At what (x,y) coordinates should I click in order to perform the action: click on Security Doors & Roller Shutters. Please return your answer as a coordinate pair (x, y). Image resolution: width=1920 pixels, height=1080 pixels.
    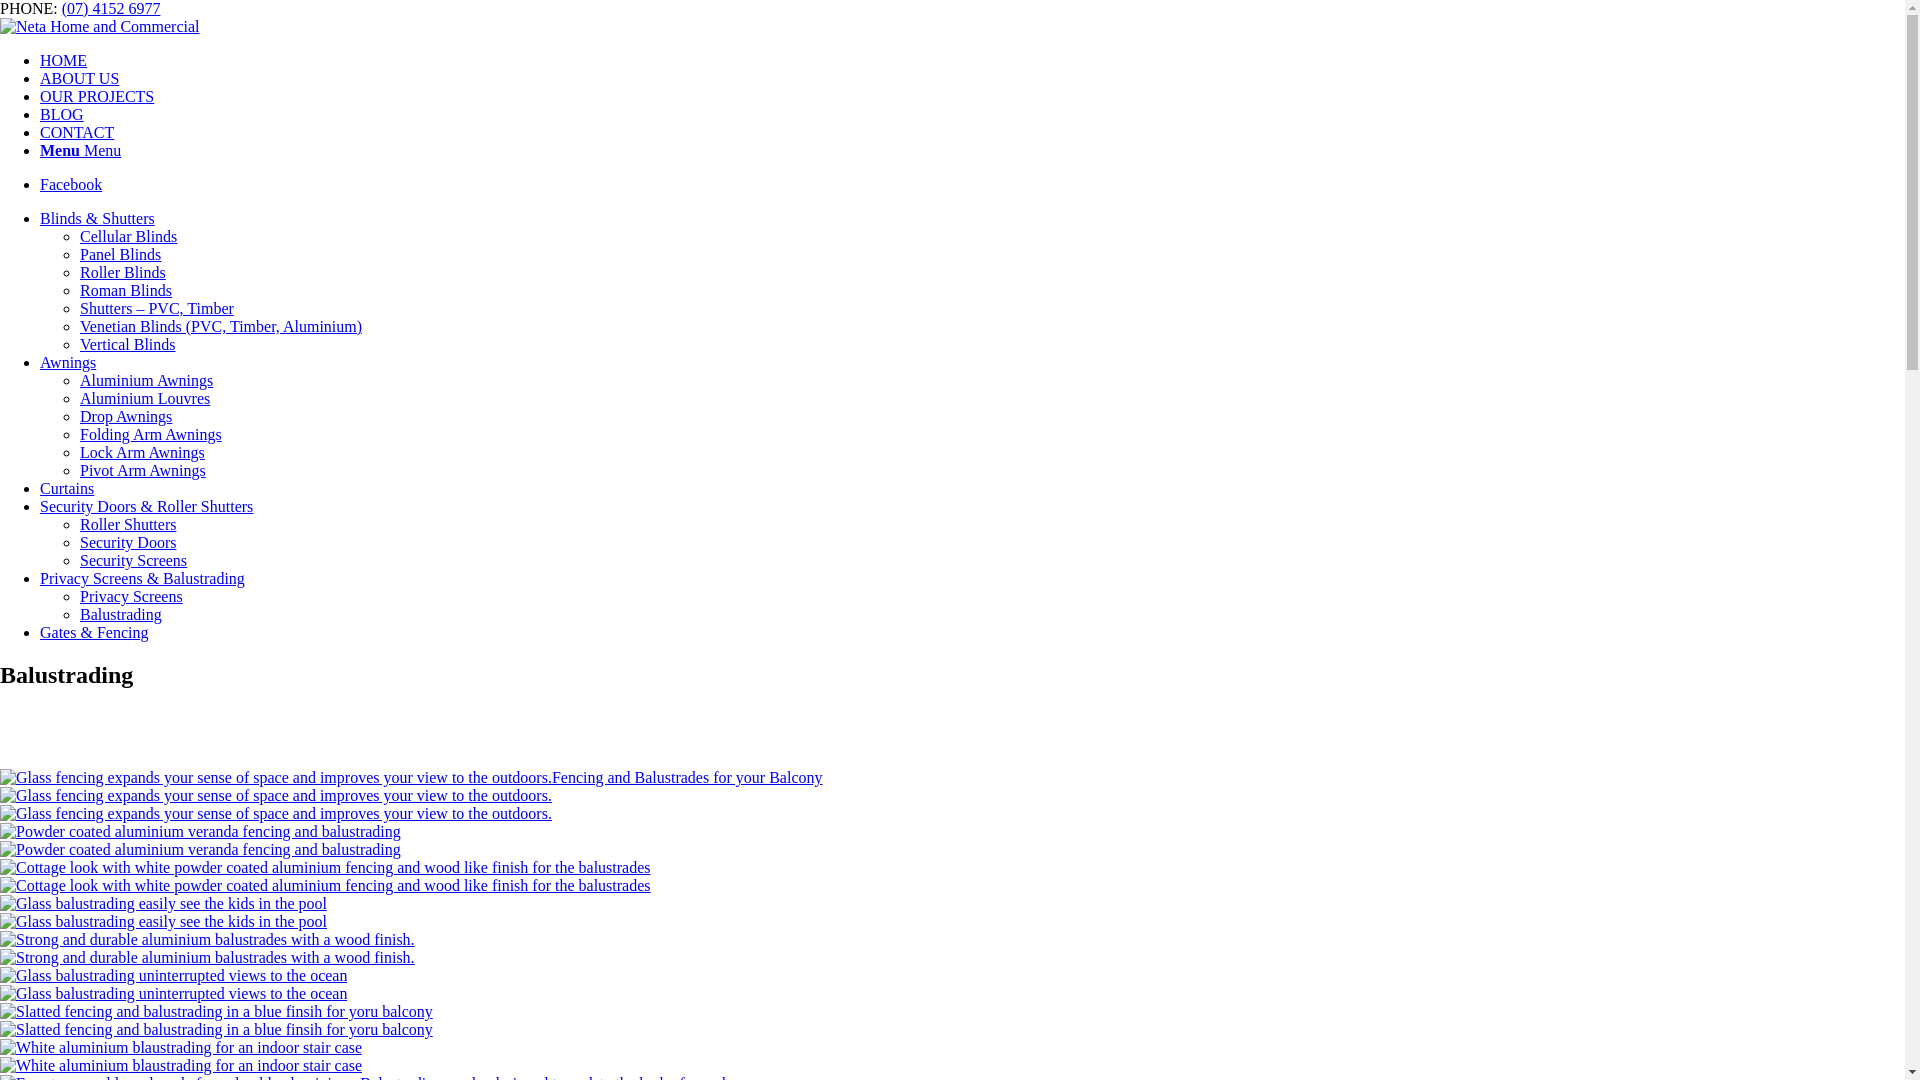
    Looking at the image, I should click on (146, 506).